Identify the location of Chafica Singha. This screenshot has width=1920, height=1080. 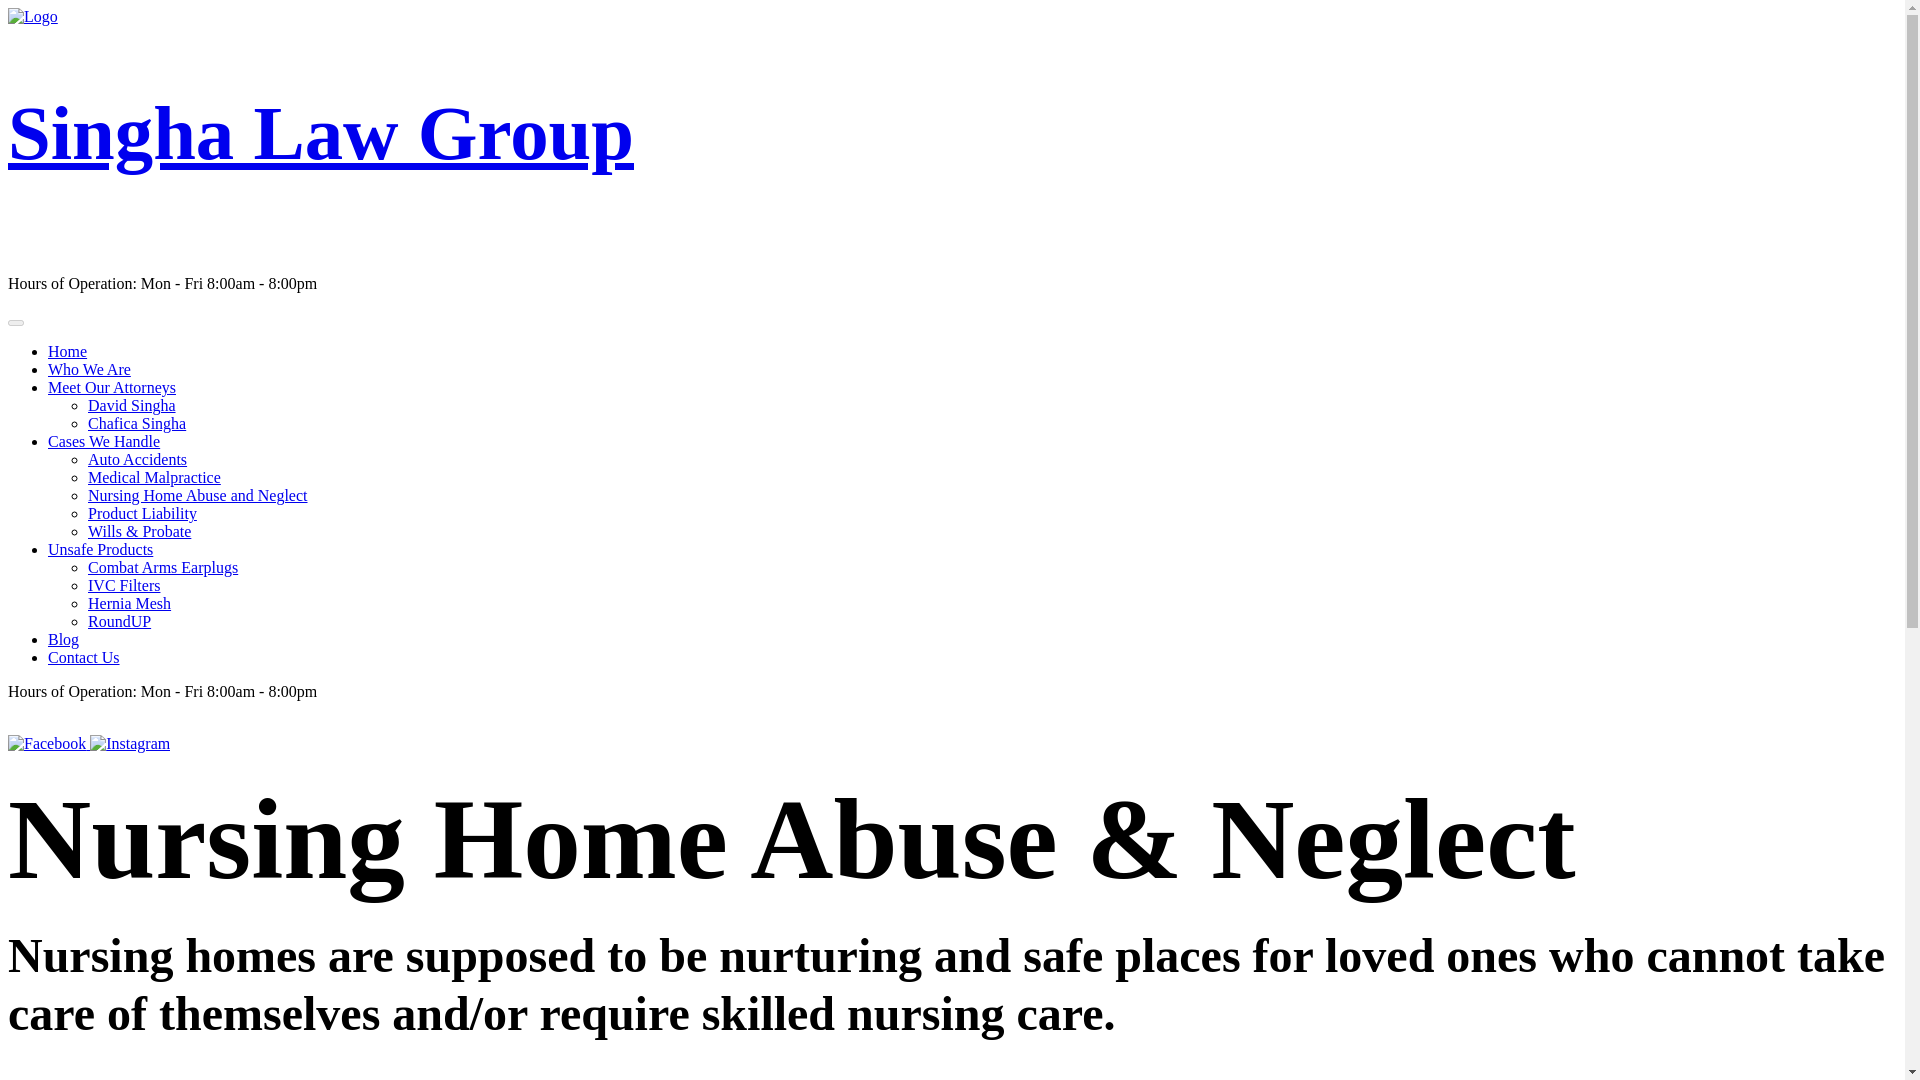
(137, 423).